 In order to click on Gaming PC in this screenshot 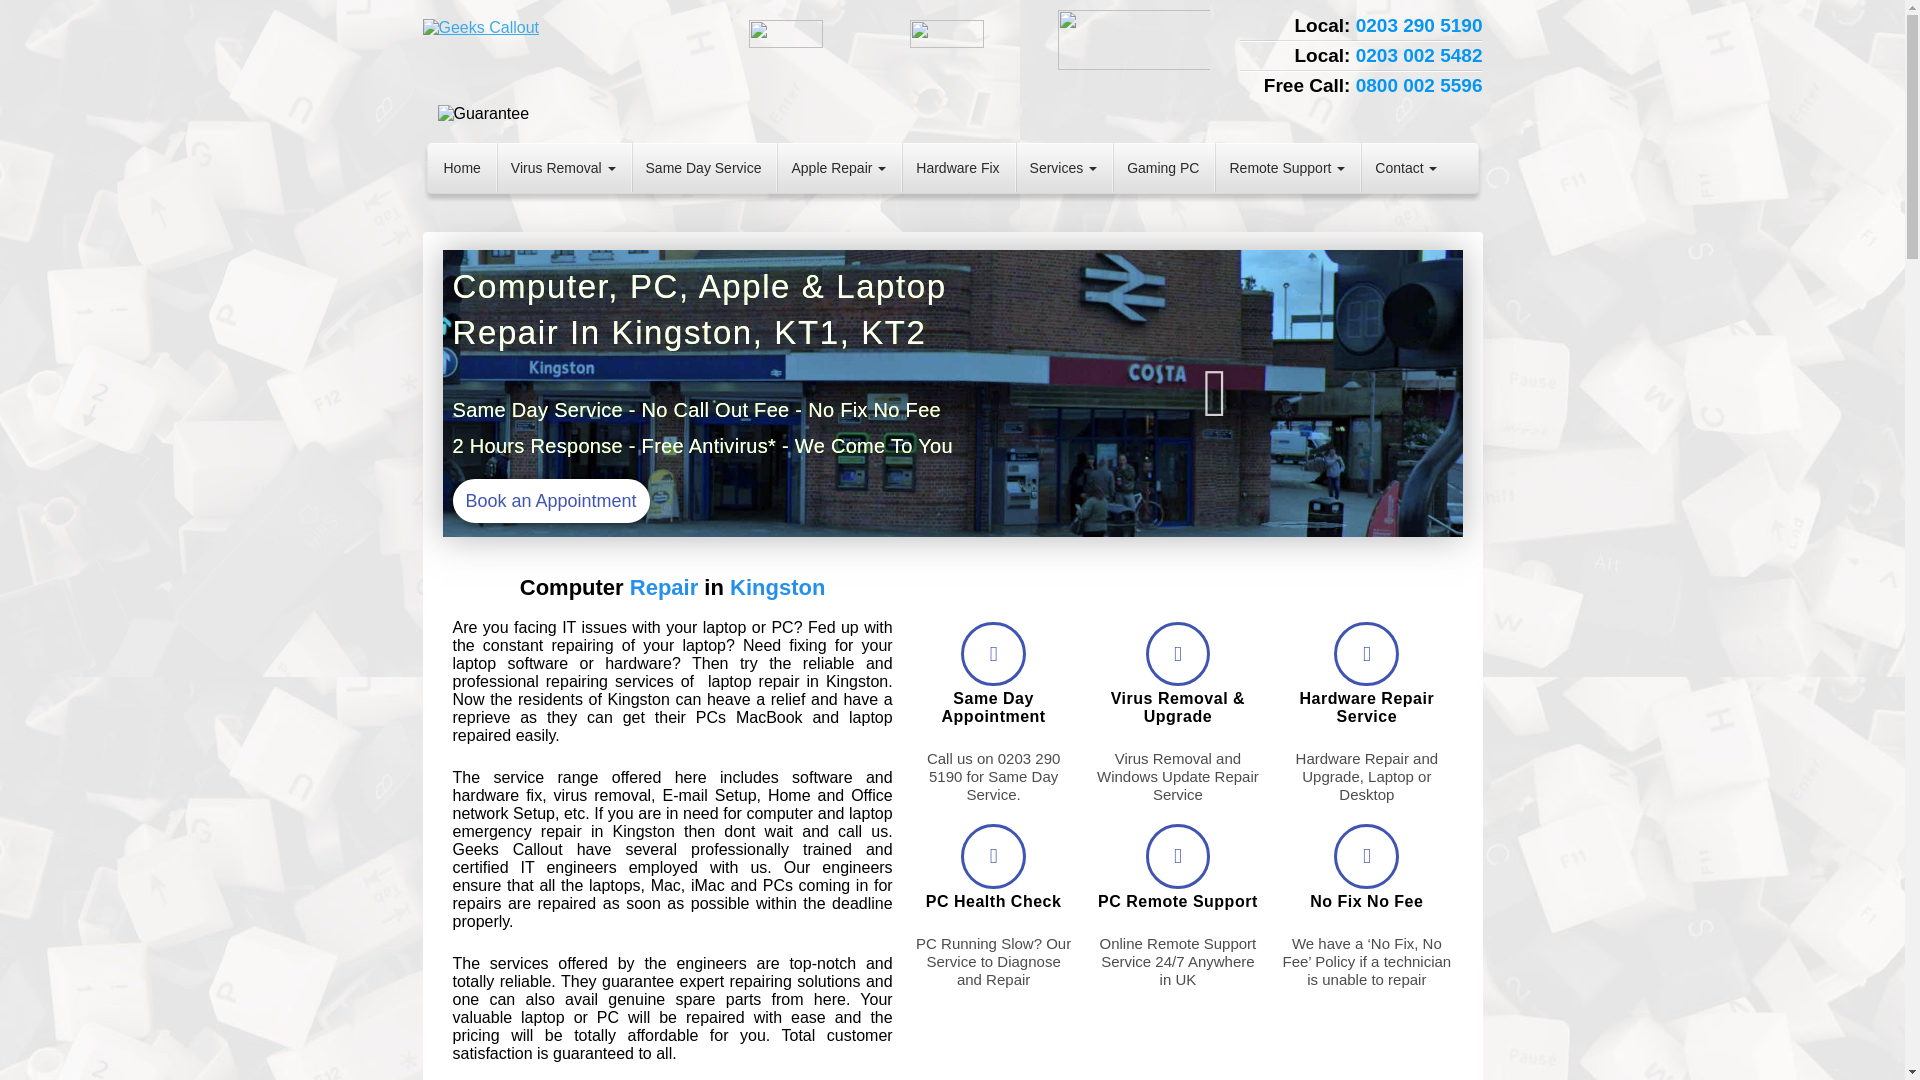, I will do `click(1162, 168)`.